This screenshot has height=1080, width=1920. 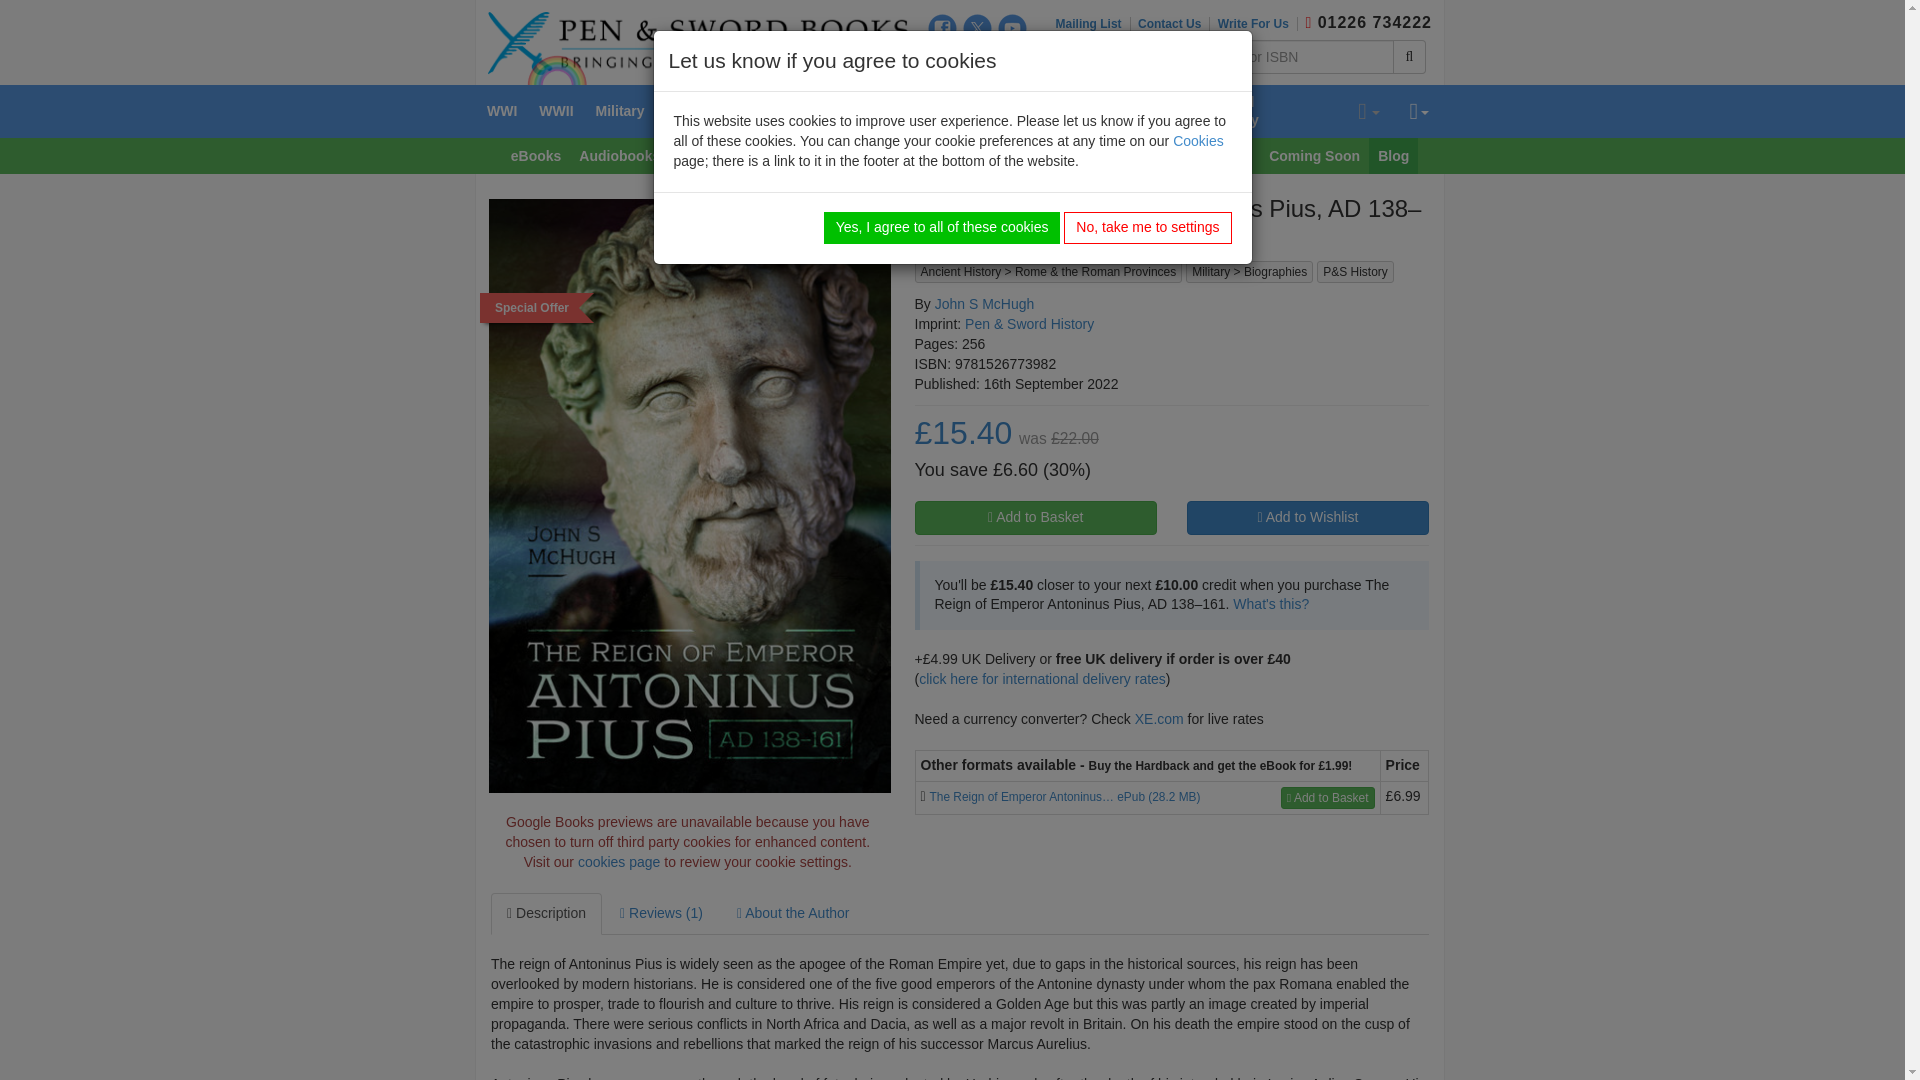 I want to click on Facebook, so click(x=942, y=28).